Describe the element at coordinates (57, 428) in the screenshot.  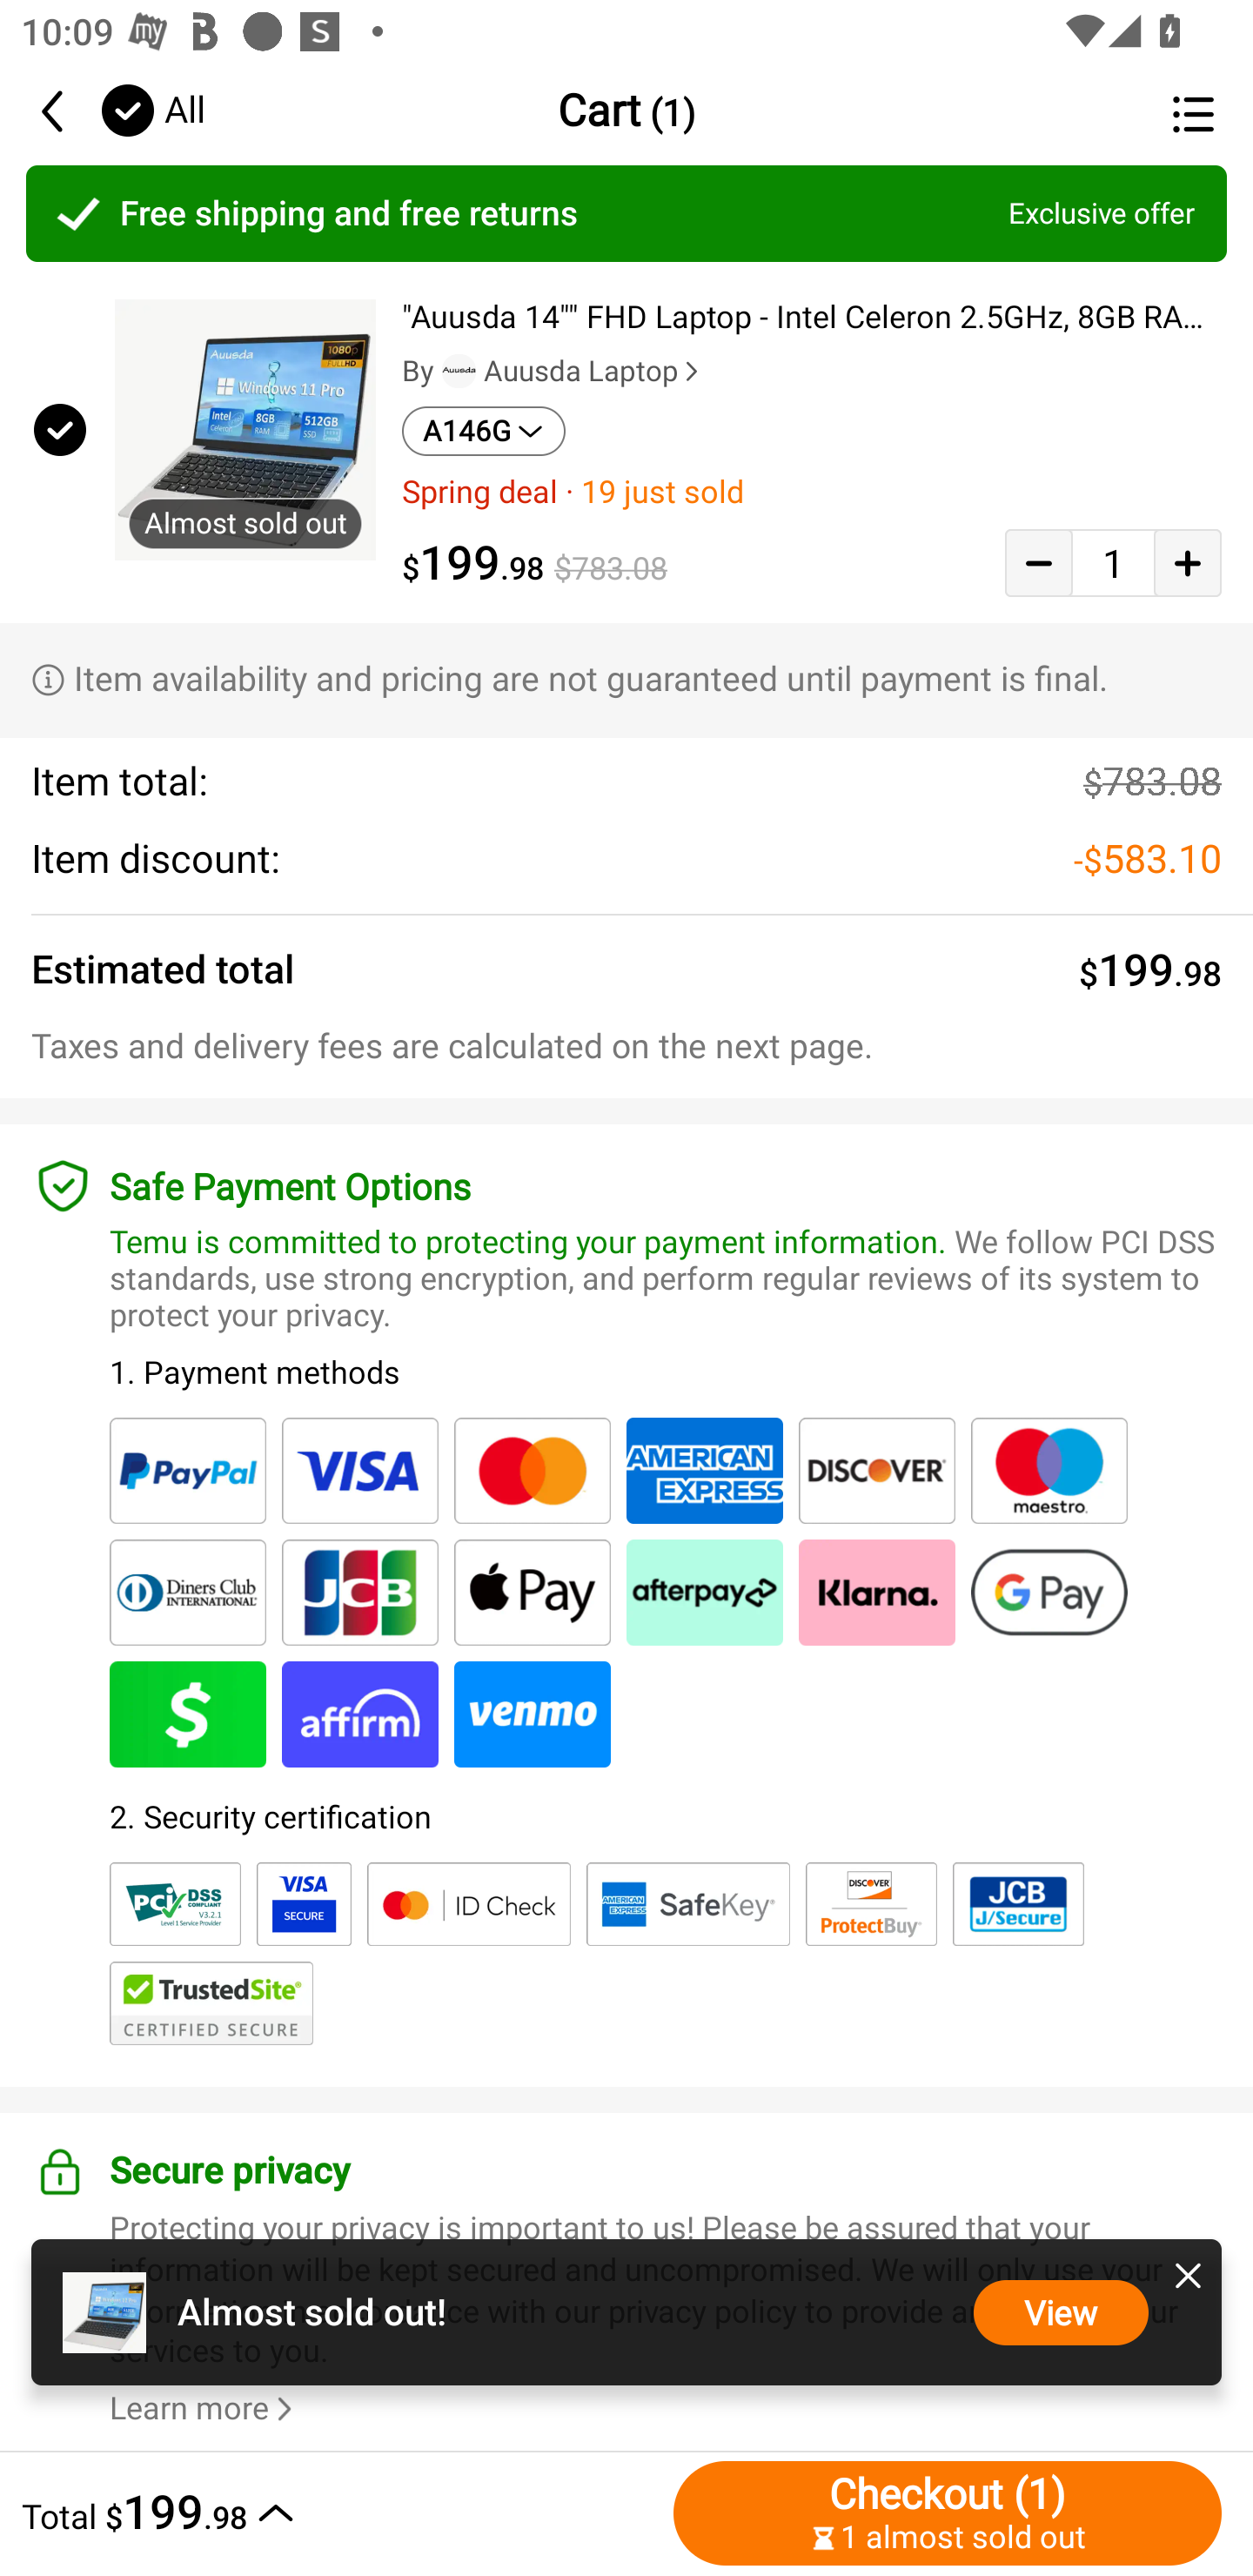
I see `Product checkbox checked` at that location.